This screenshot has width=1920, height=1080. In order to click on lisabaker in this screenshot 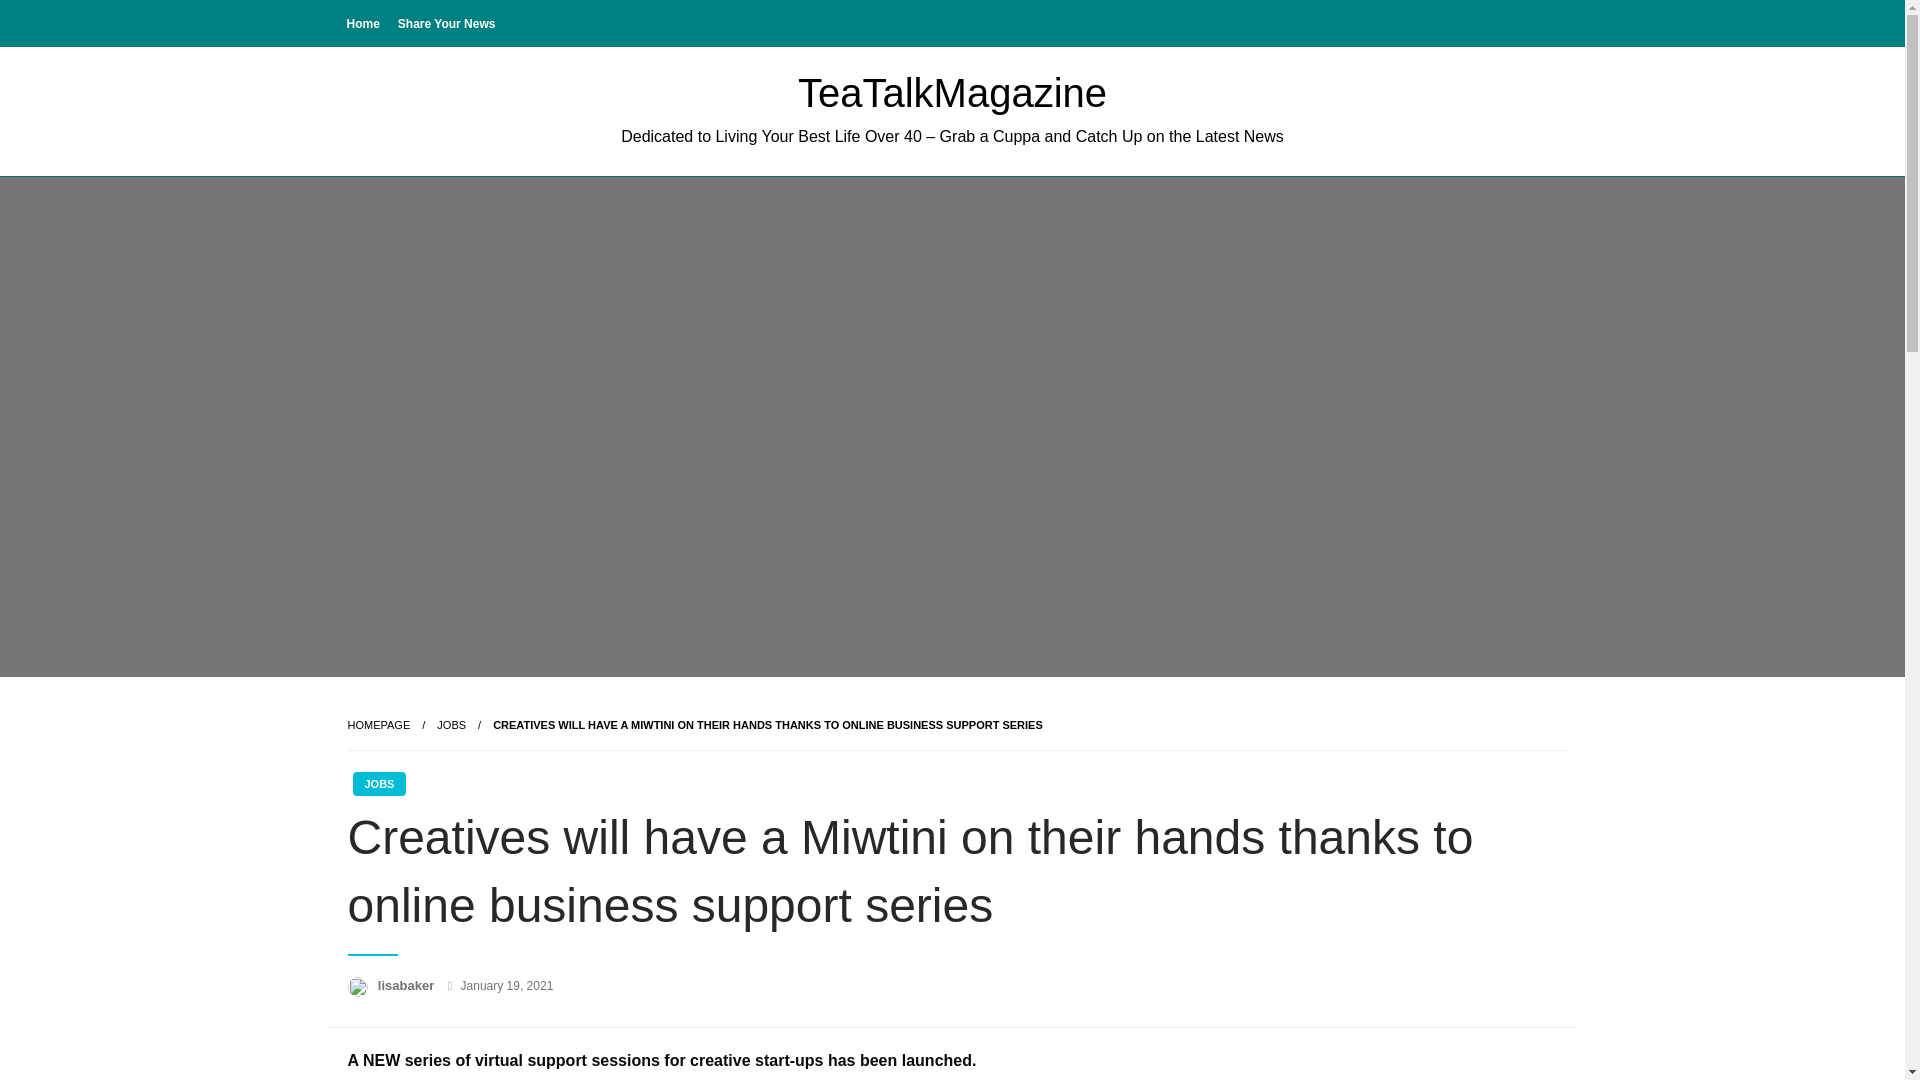, I will do `click(408, 985)`.